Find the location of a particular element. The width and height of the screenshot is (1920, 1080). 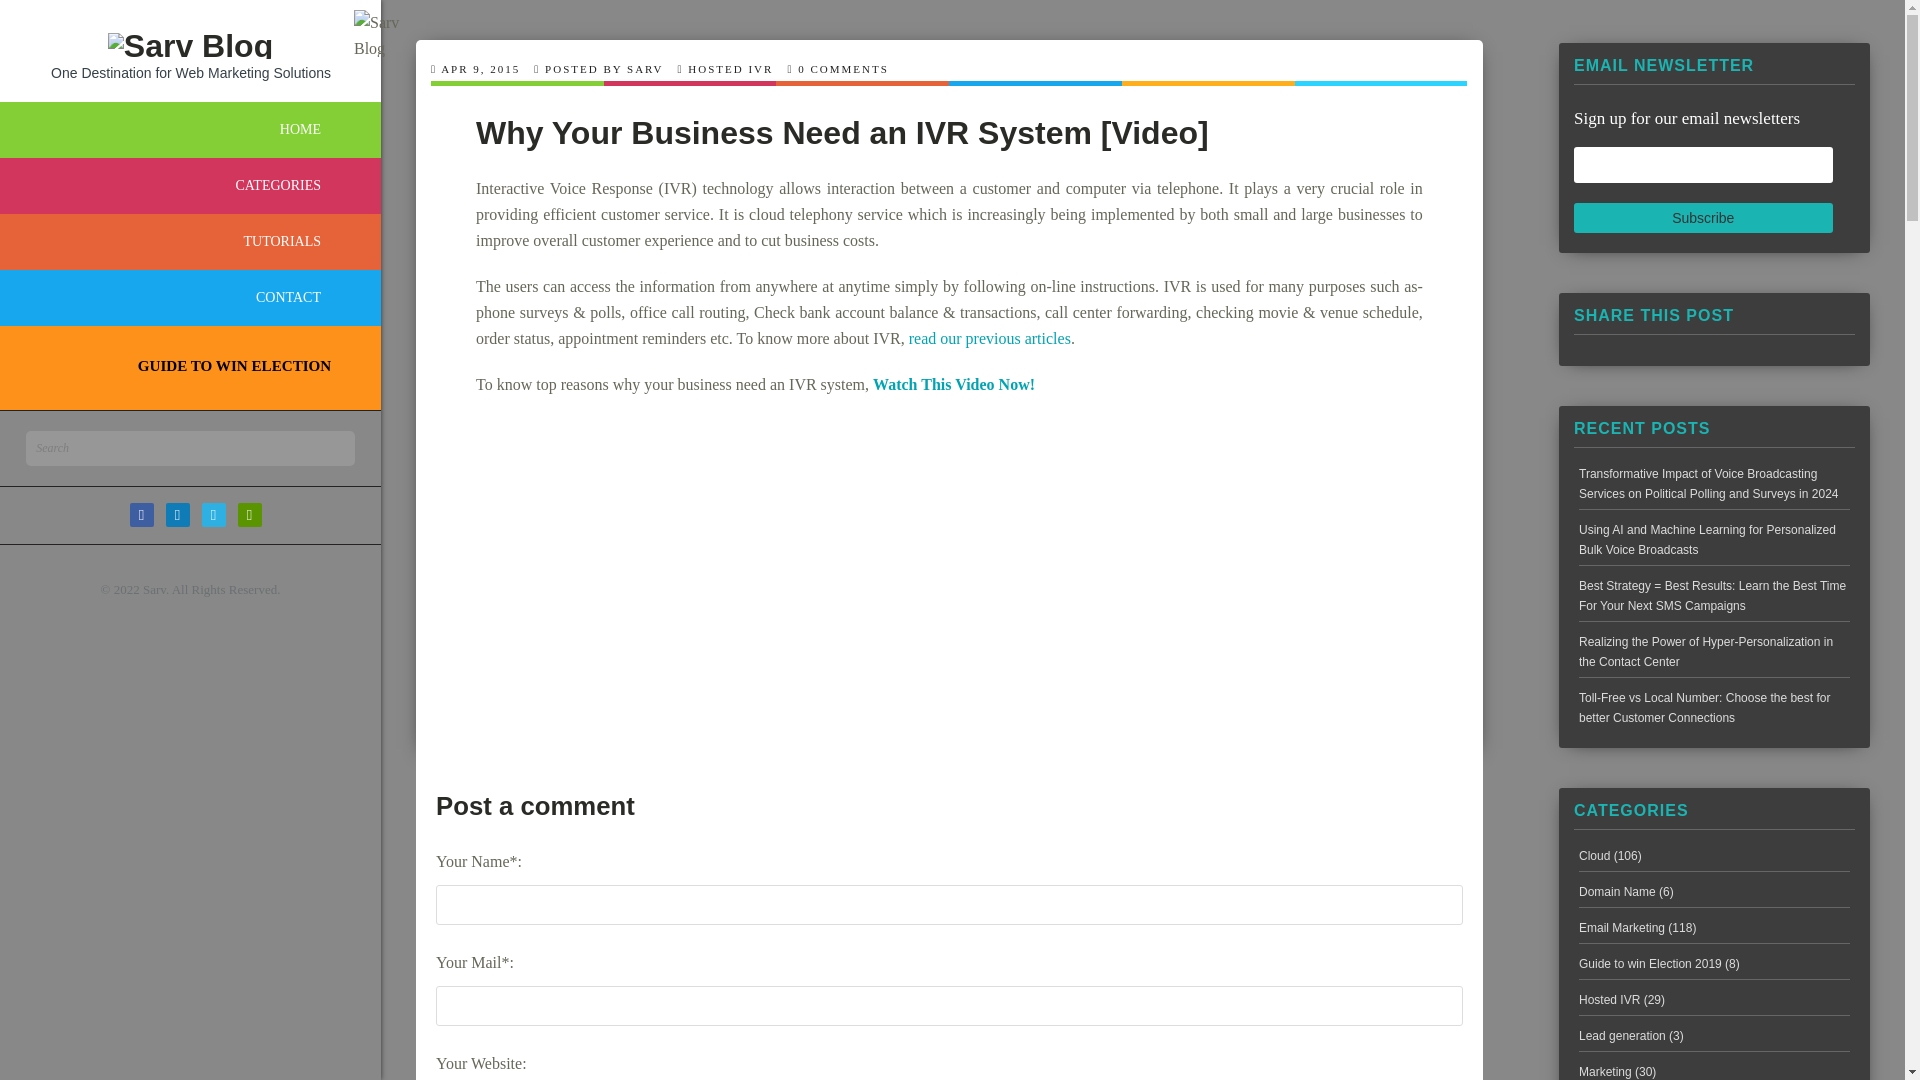

Watch This Video Now! is located at coordinates (954, 384).